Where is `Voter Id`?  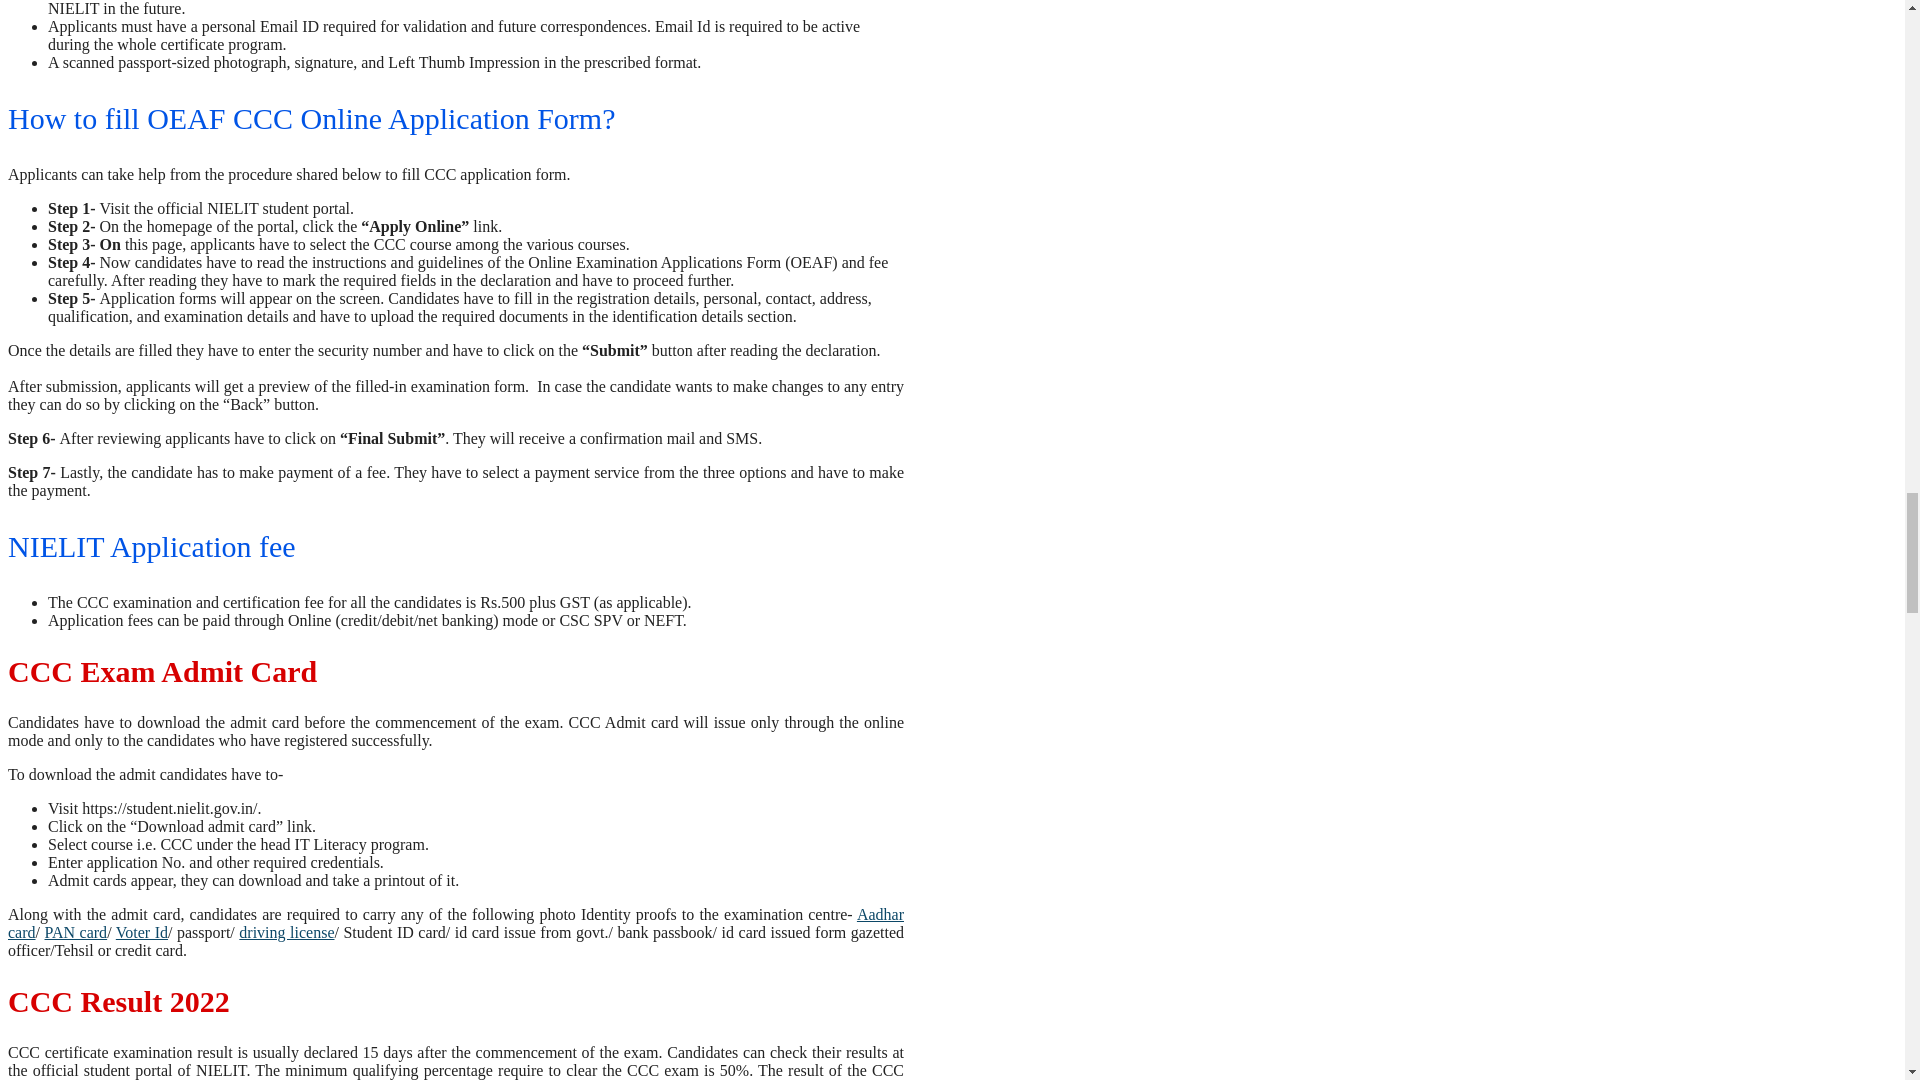
Voter Id is located at coordinates (142, 932).